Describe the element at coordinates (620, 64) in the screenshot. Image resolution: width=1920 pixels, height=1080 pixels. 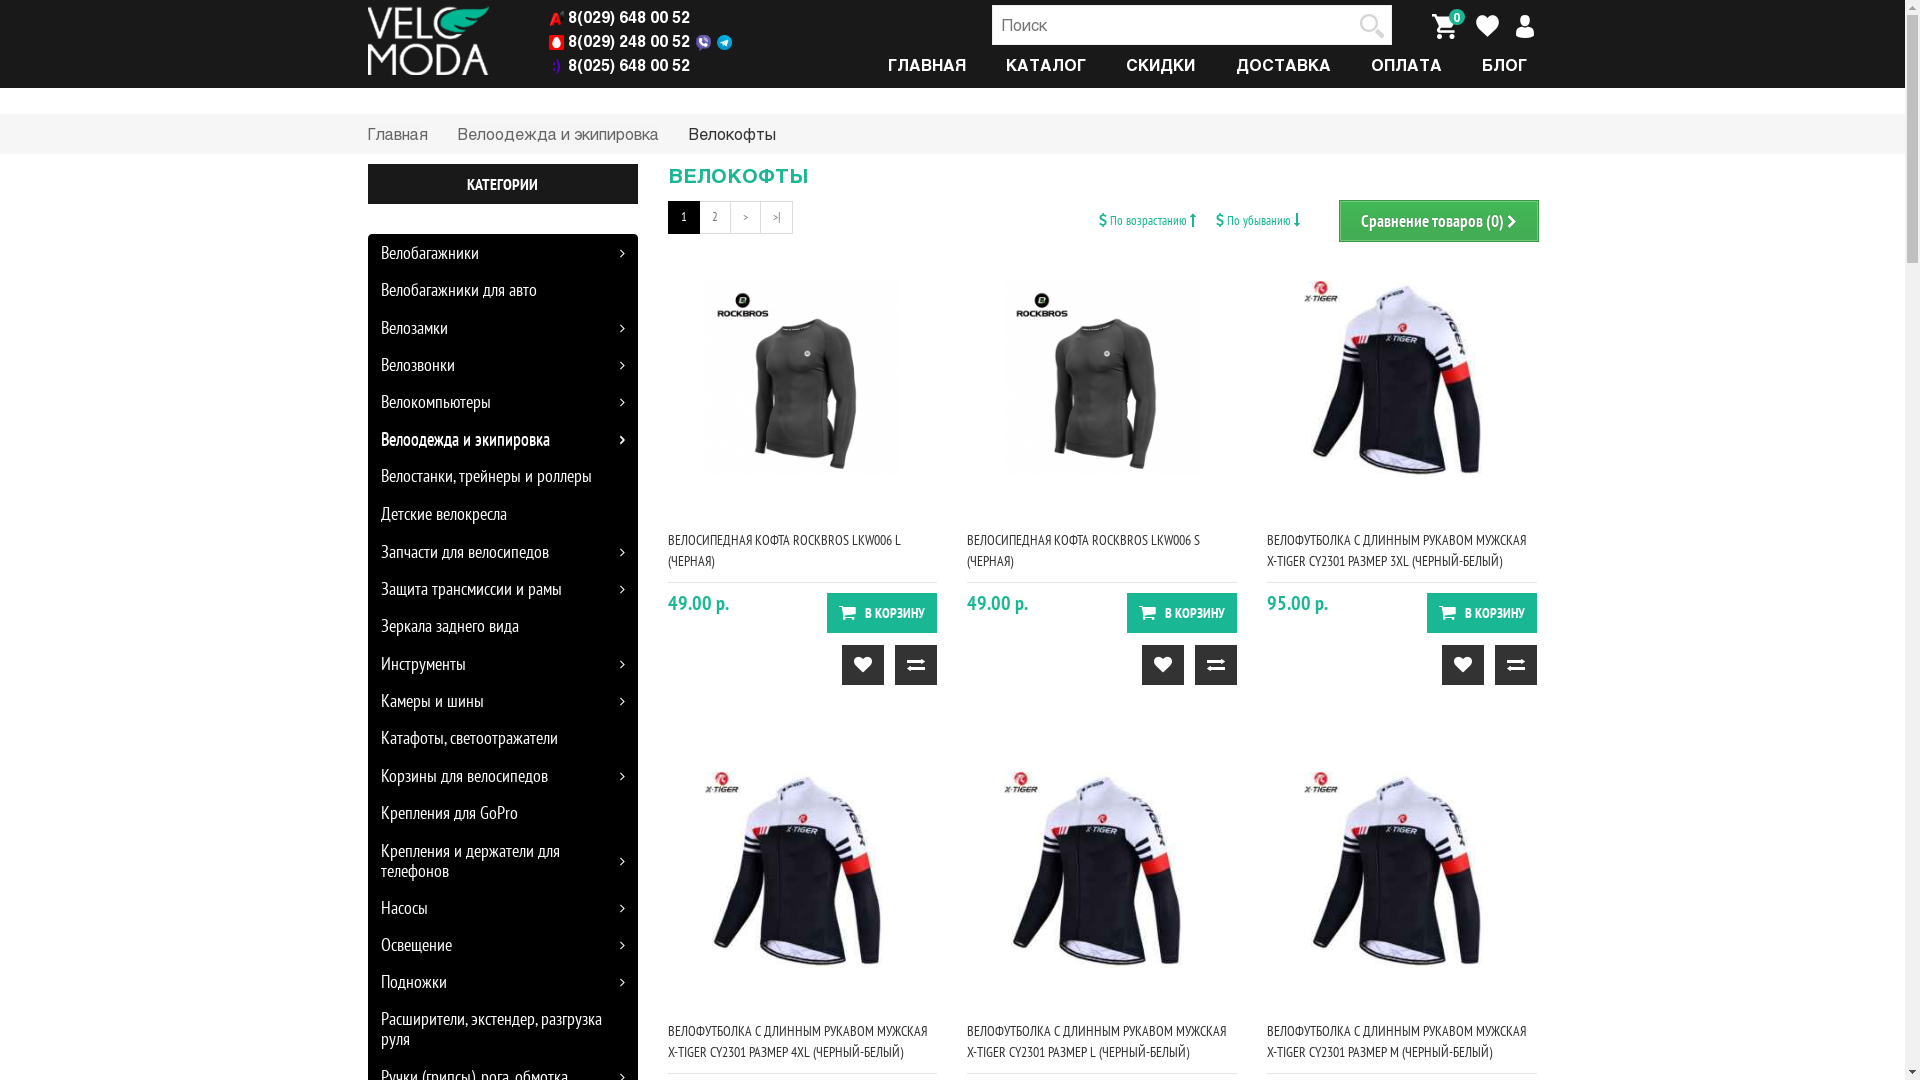
I see `8(025) 648 00 52` at that location.